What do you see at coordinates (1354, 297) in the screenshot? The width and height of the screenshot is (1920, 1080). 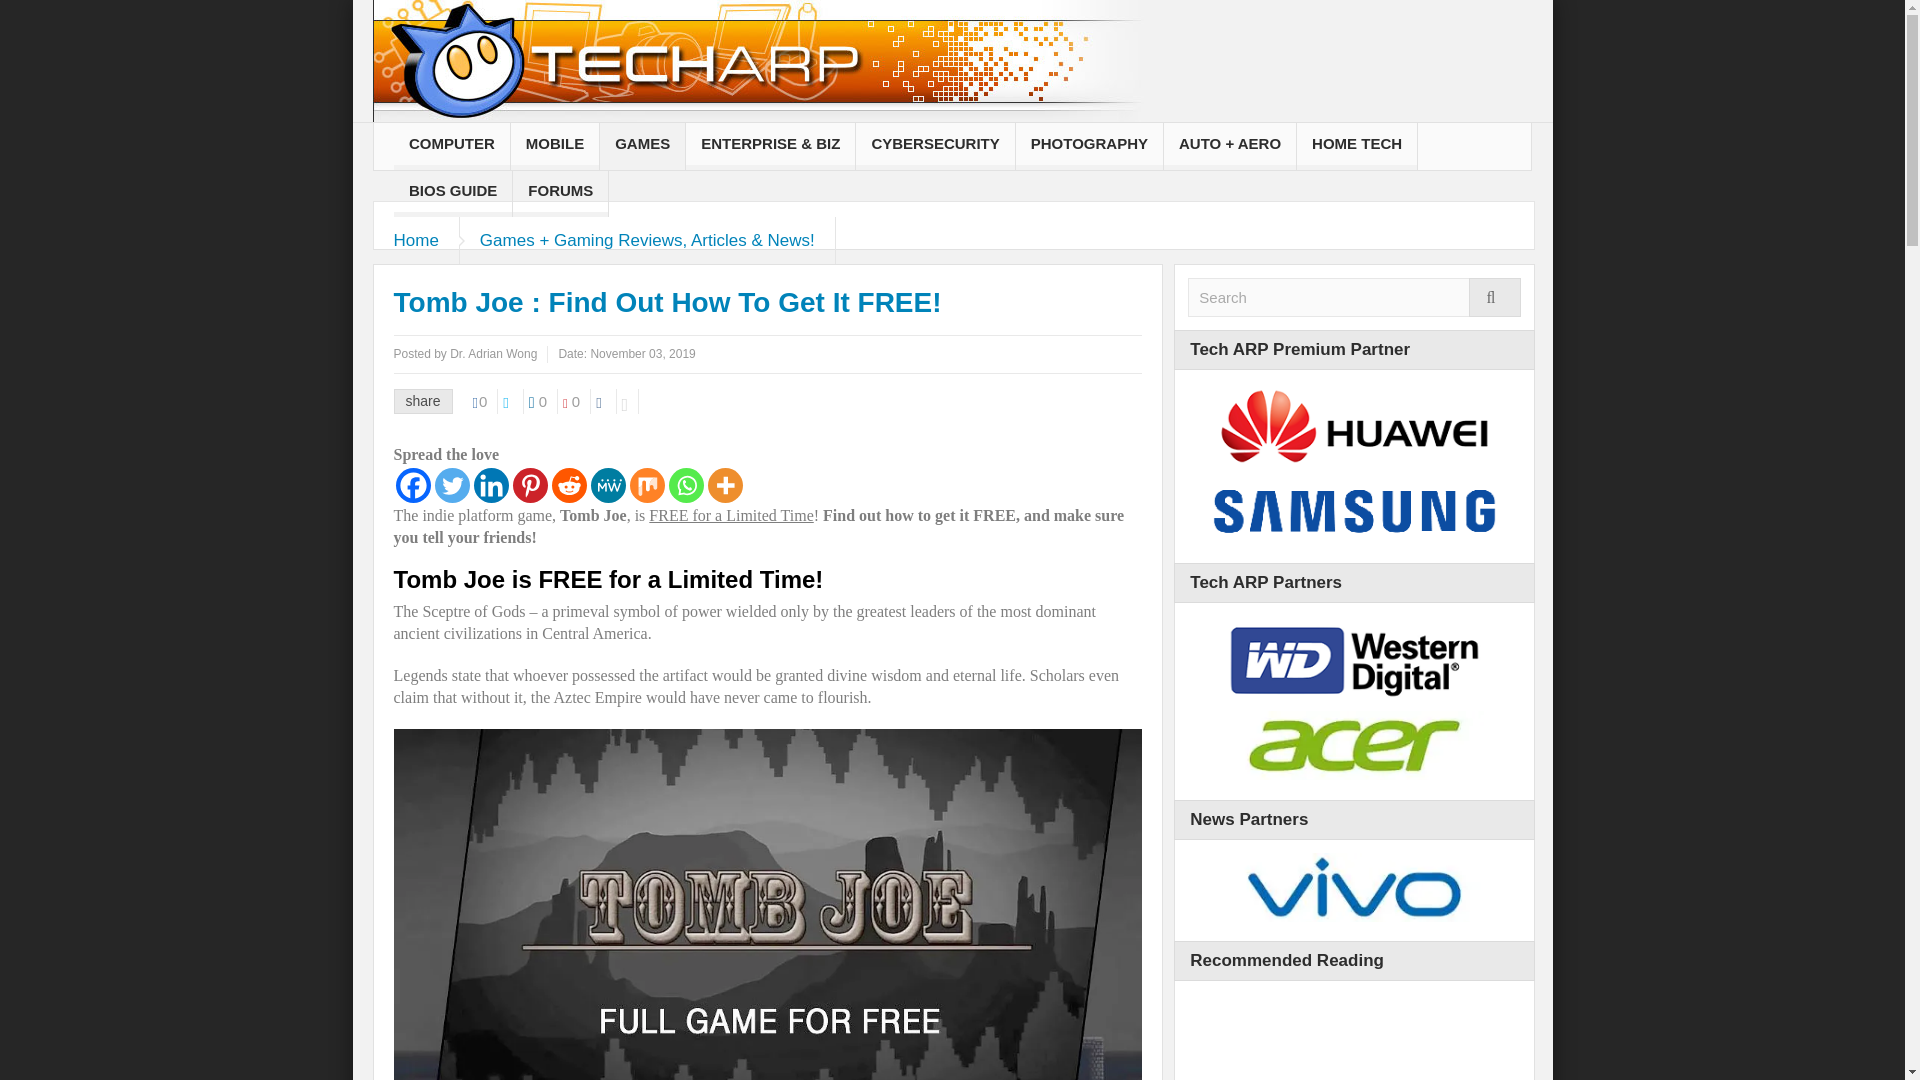 I see `Search` at bounding box center [1354, 297].